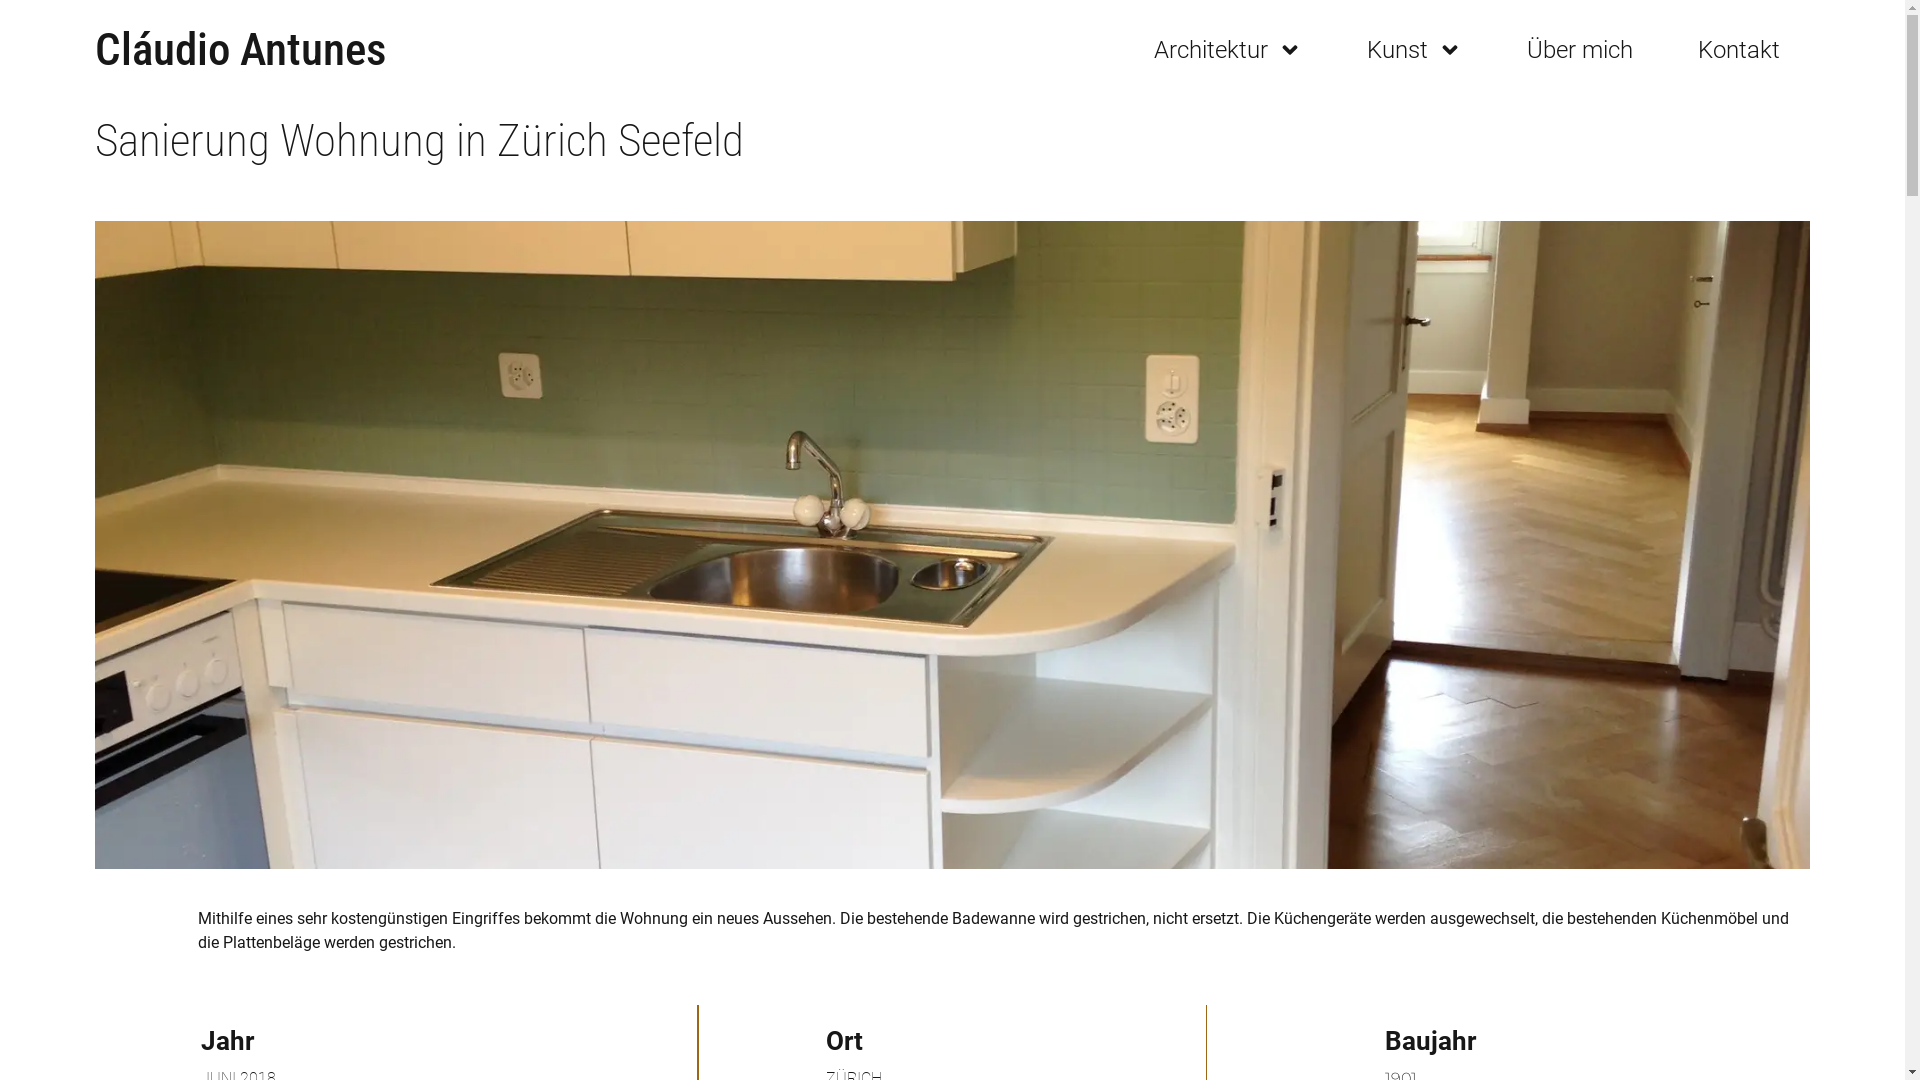 The image size is (1920, 1080). What do you see at coordinates (1739, 50) in the screenshot?
I see `Kontakt` at bounding box center [1739, 50].